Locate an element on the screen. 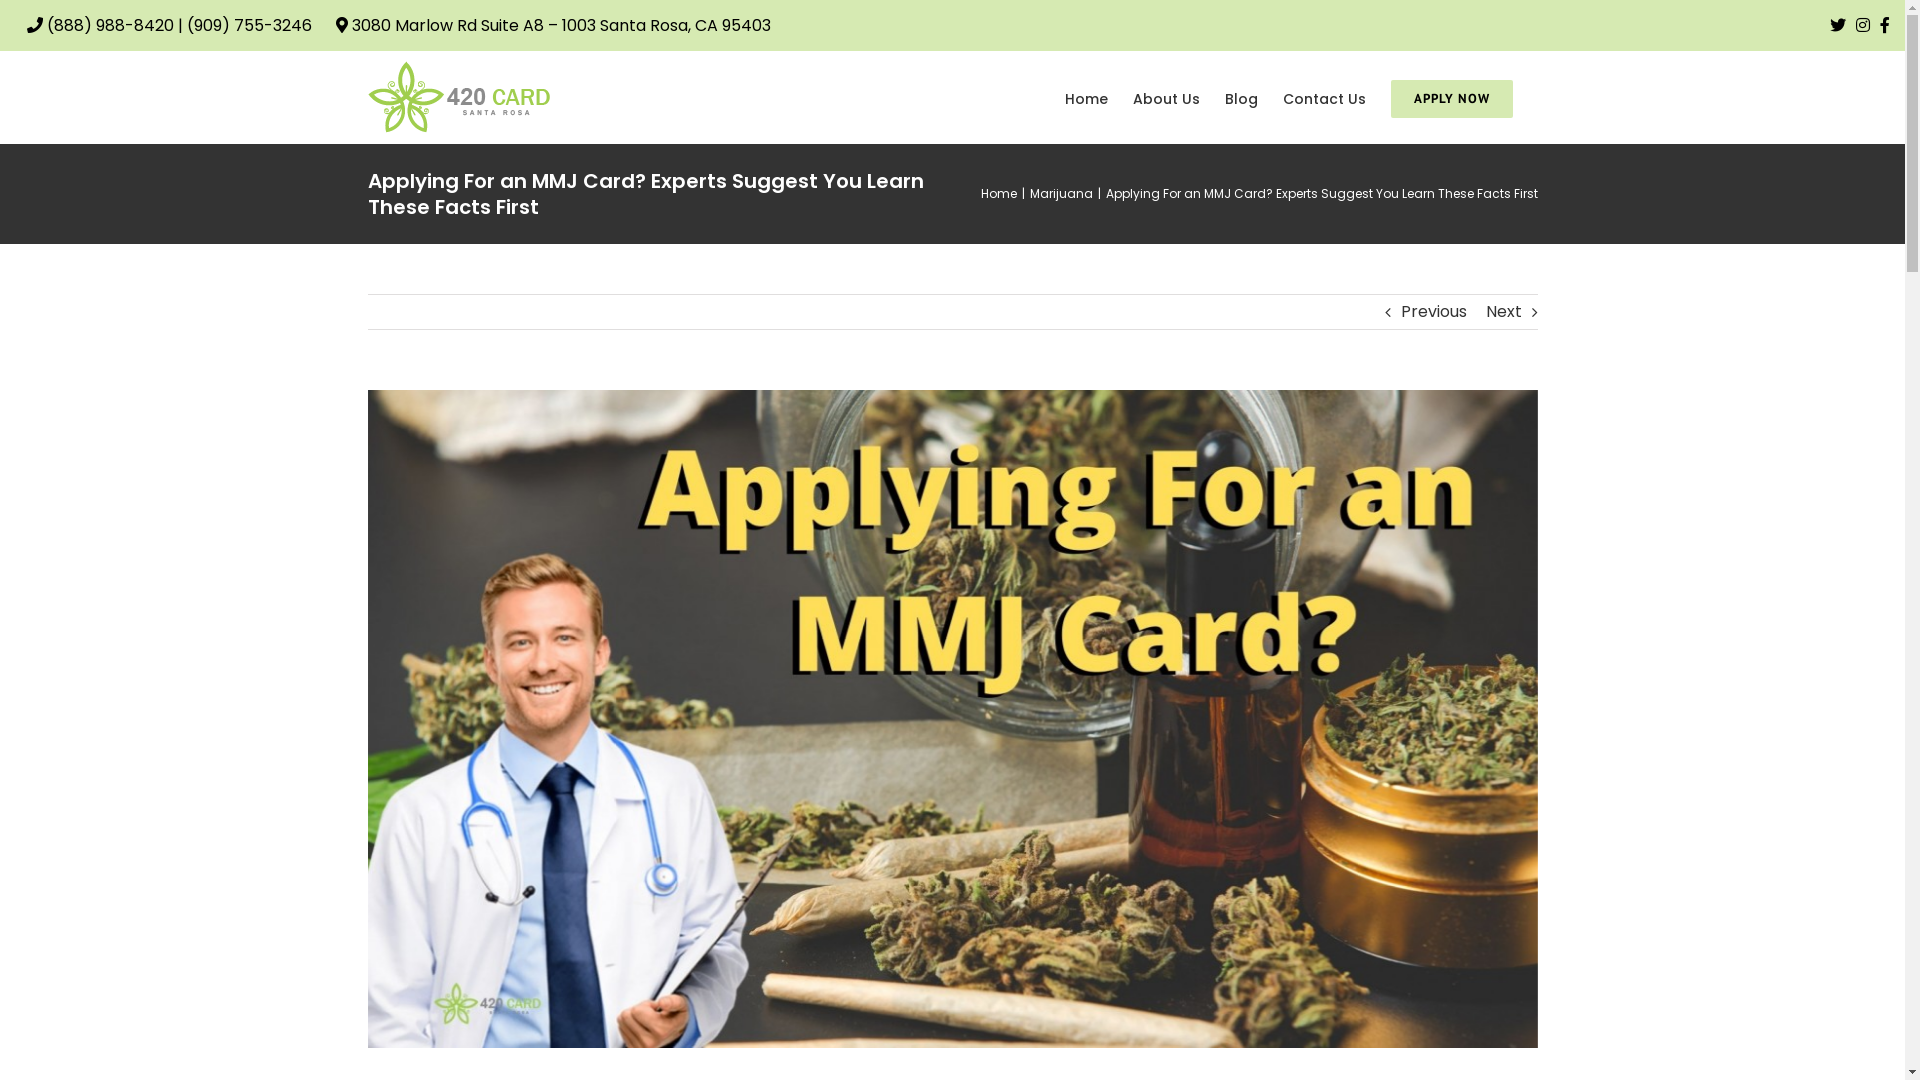 This screenshot has width=1920, height=1080. Home is located at coordinates (1086, 98).